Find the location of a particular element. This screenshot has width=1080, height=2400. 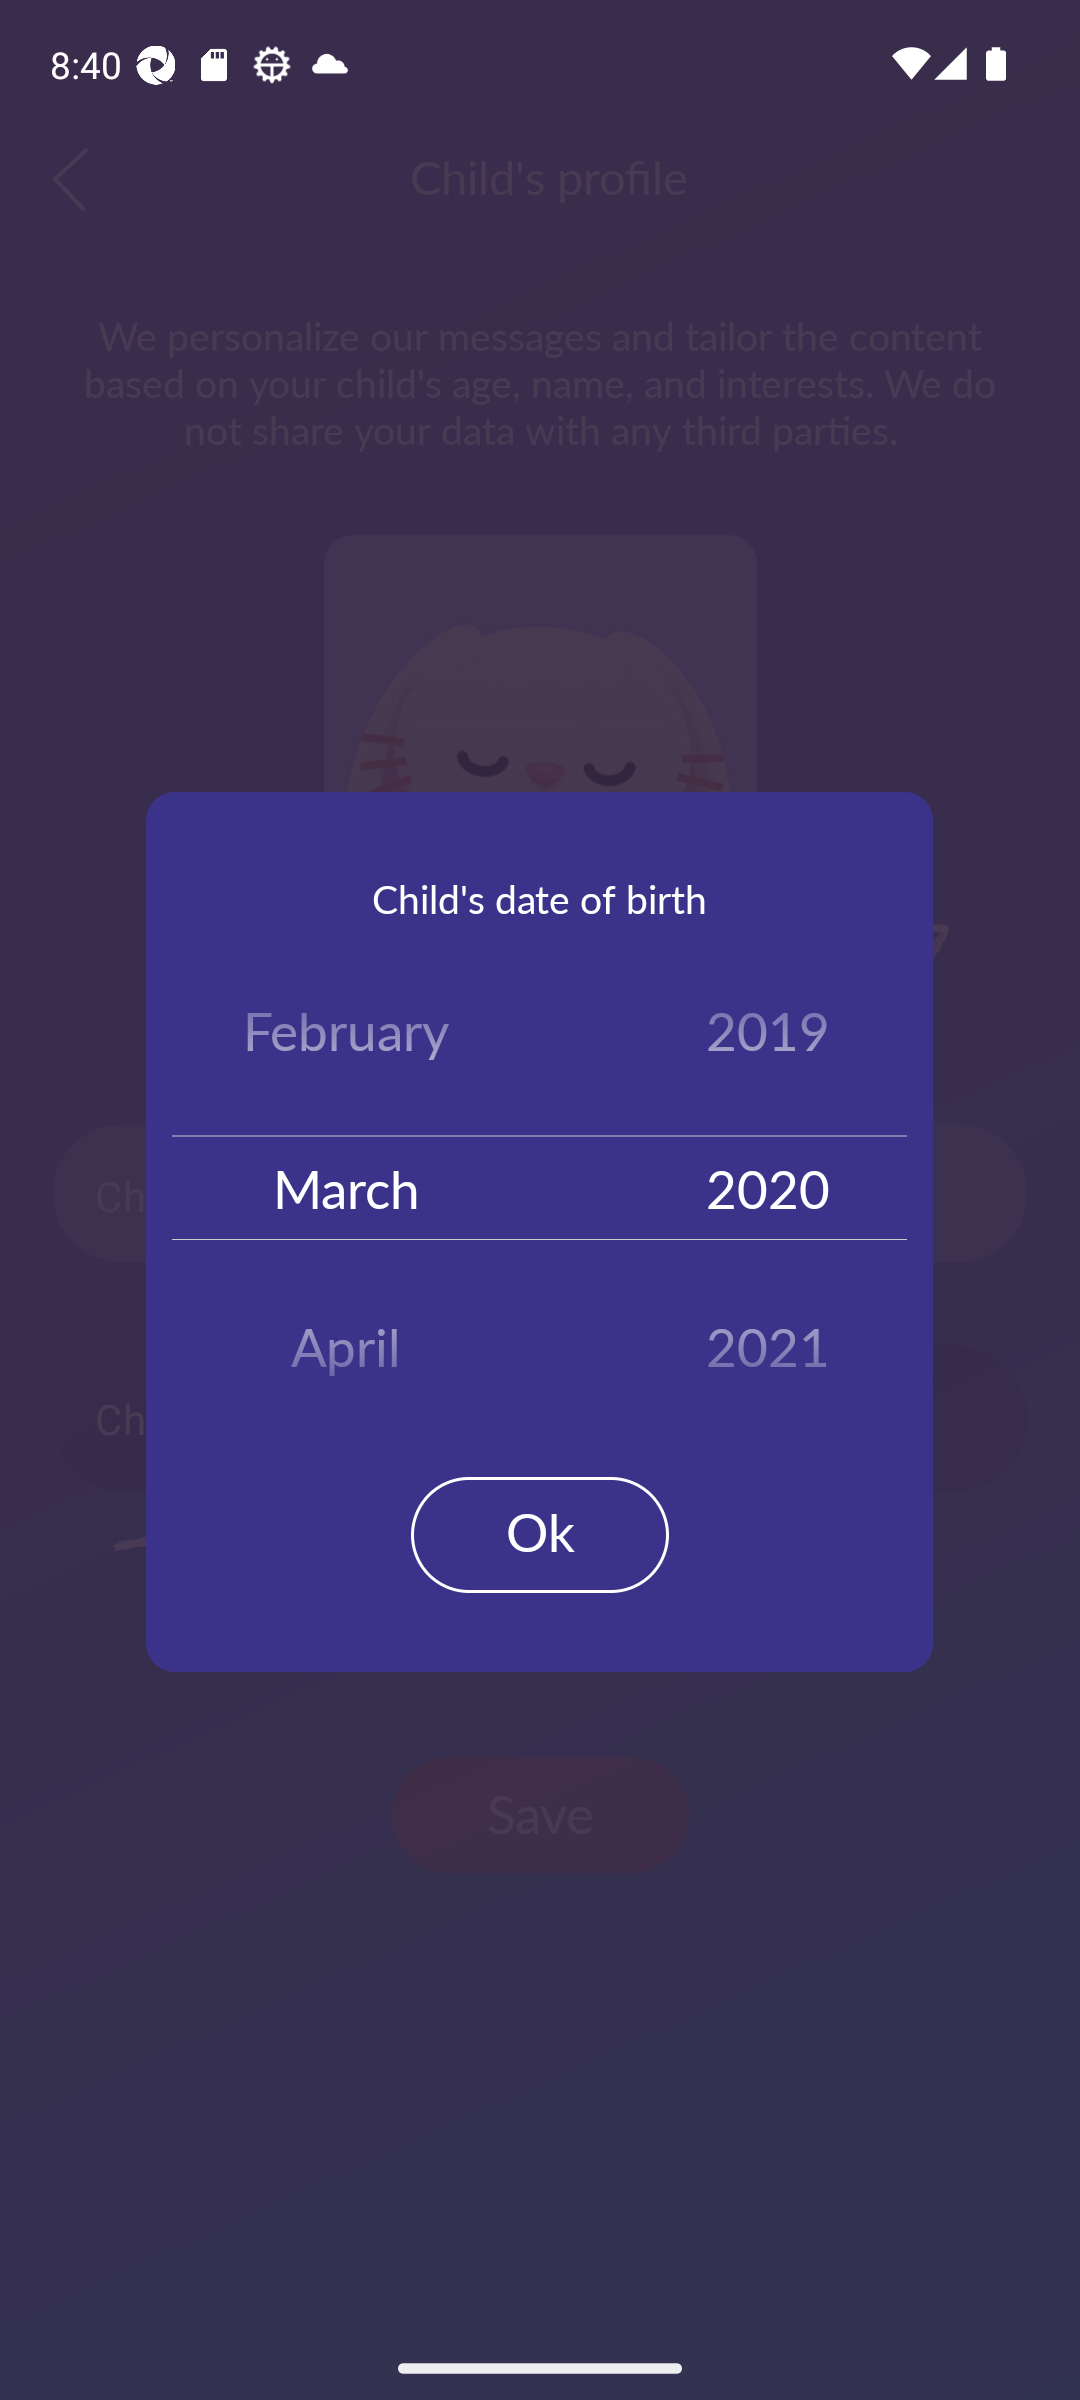

Ok is located at coordinates (540, 1534).